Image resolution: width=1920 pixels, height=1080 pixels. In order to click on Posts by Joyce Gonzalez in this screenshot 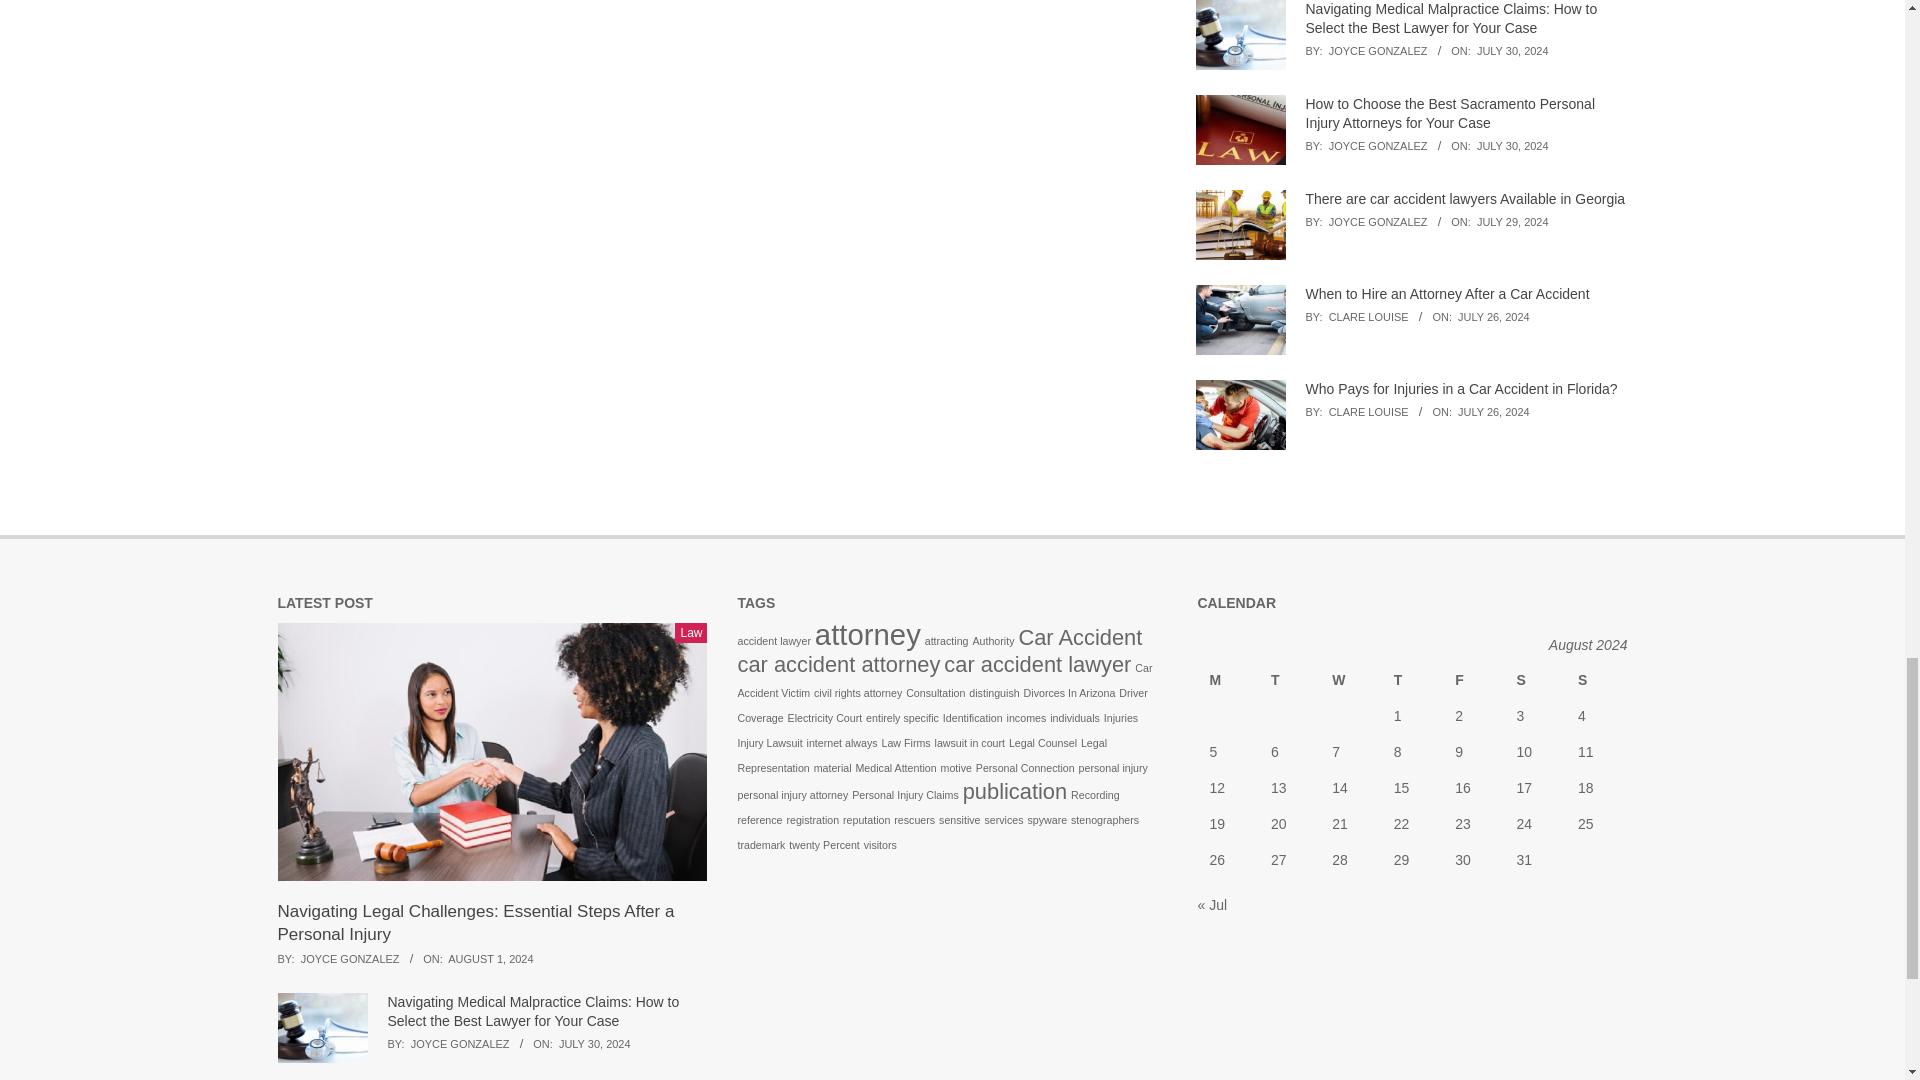, I will do `click(1378, 51)`.